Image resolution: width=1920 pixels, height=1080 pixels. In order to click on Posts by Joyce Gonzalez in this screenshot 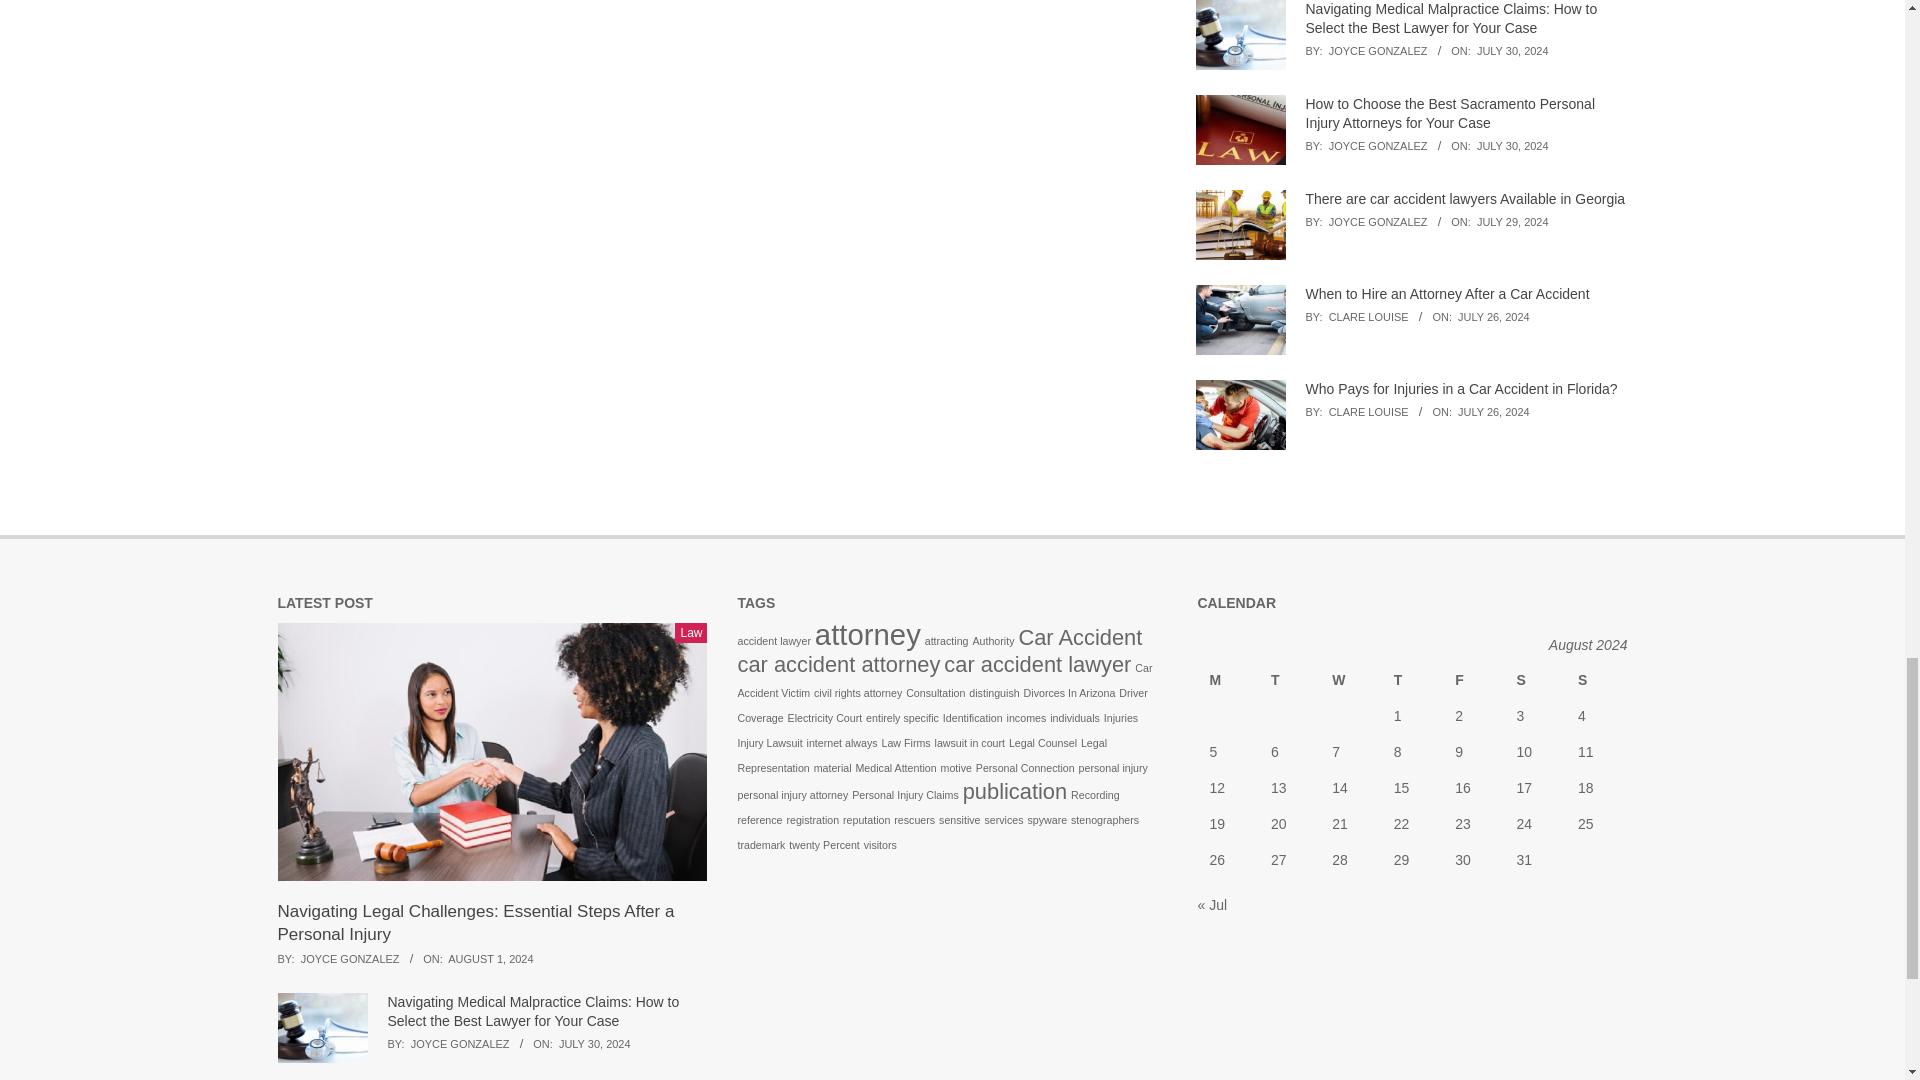, I will do `click(1378, 51)`.